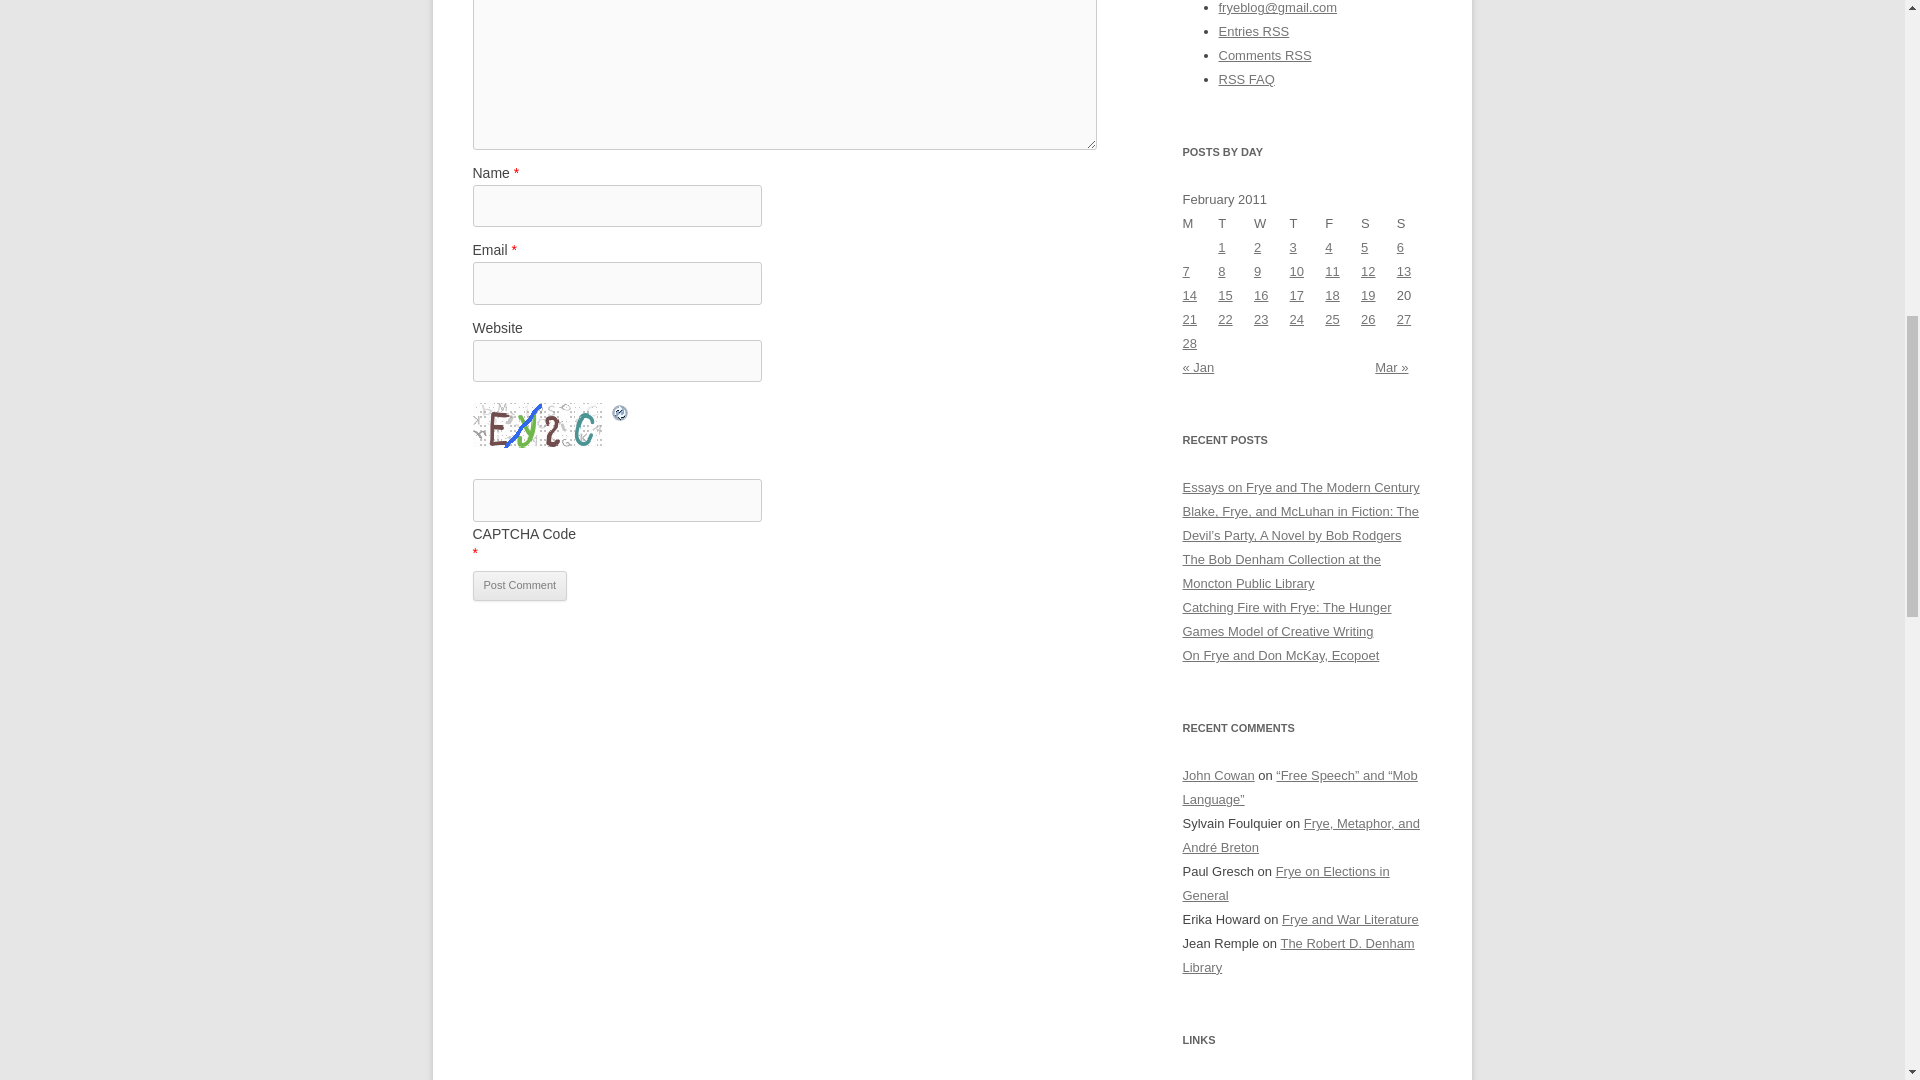 This screenshot has width=1920, height=1080. I want to click on Post Comment, so click(519, 586).